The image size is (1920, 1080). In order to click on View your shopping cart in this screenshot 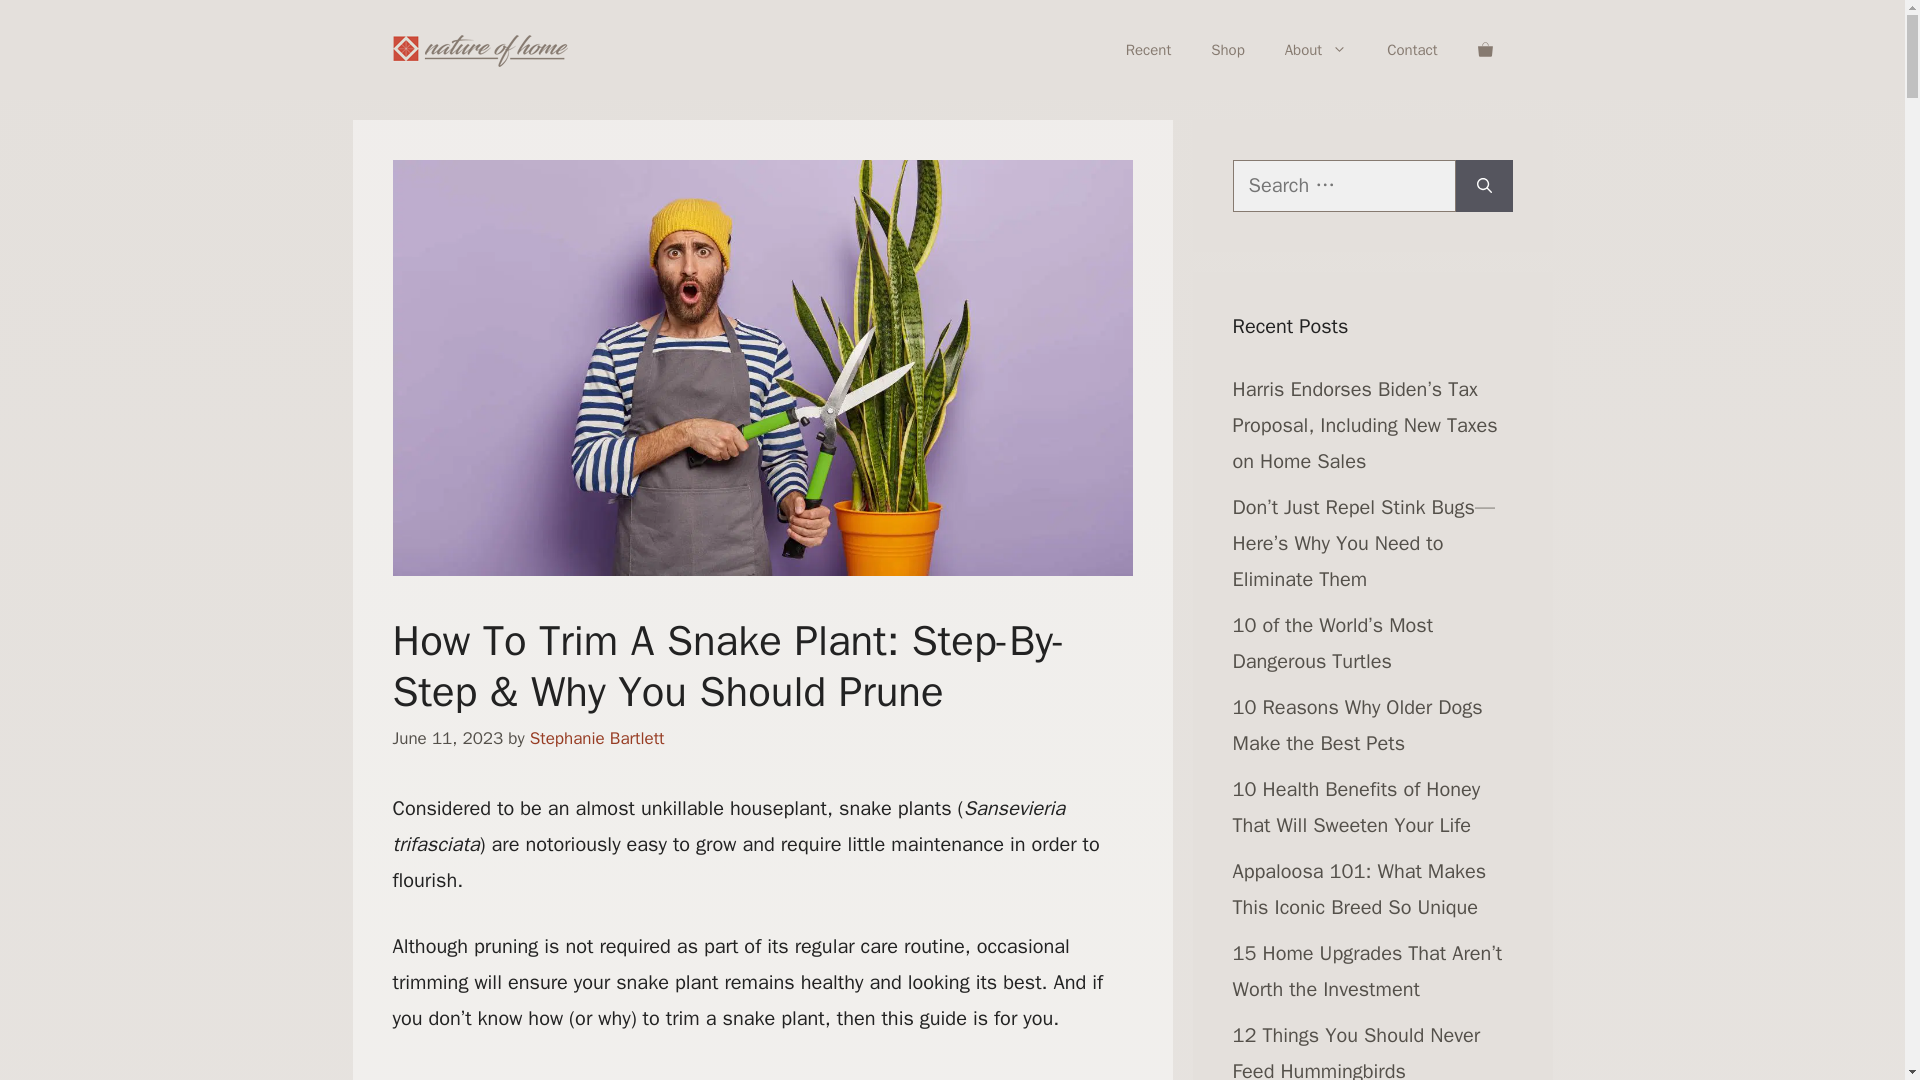, I will do `click(1484, 50)`.